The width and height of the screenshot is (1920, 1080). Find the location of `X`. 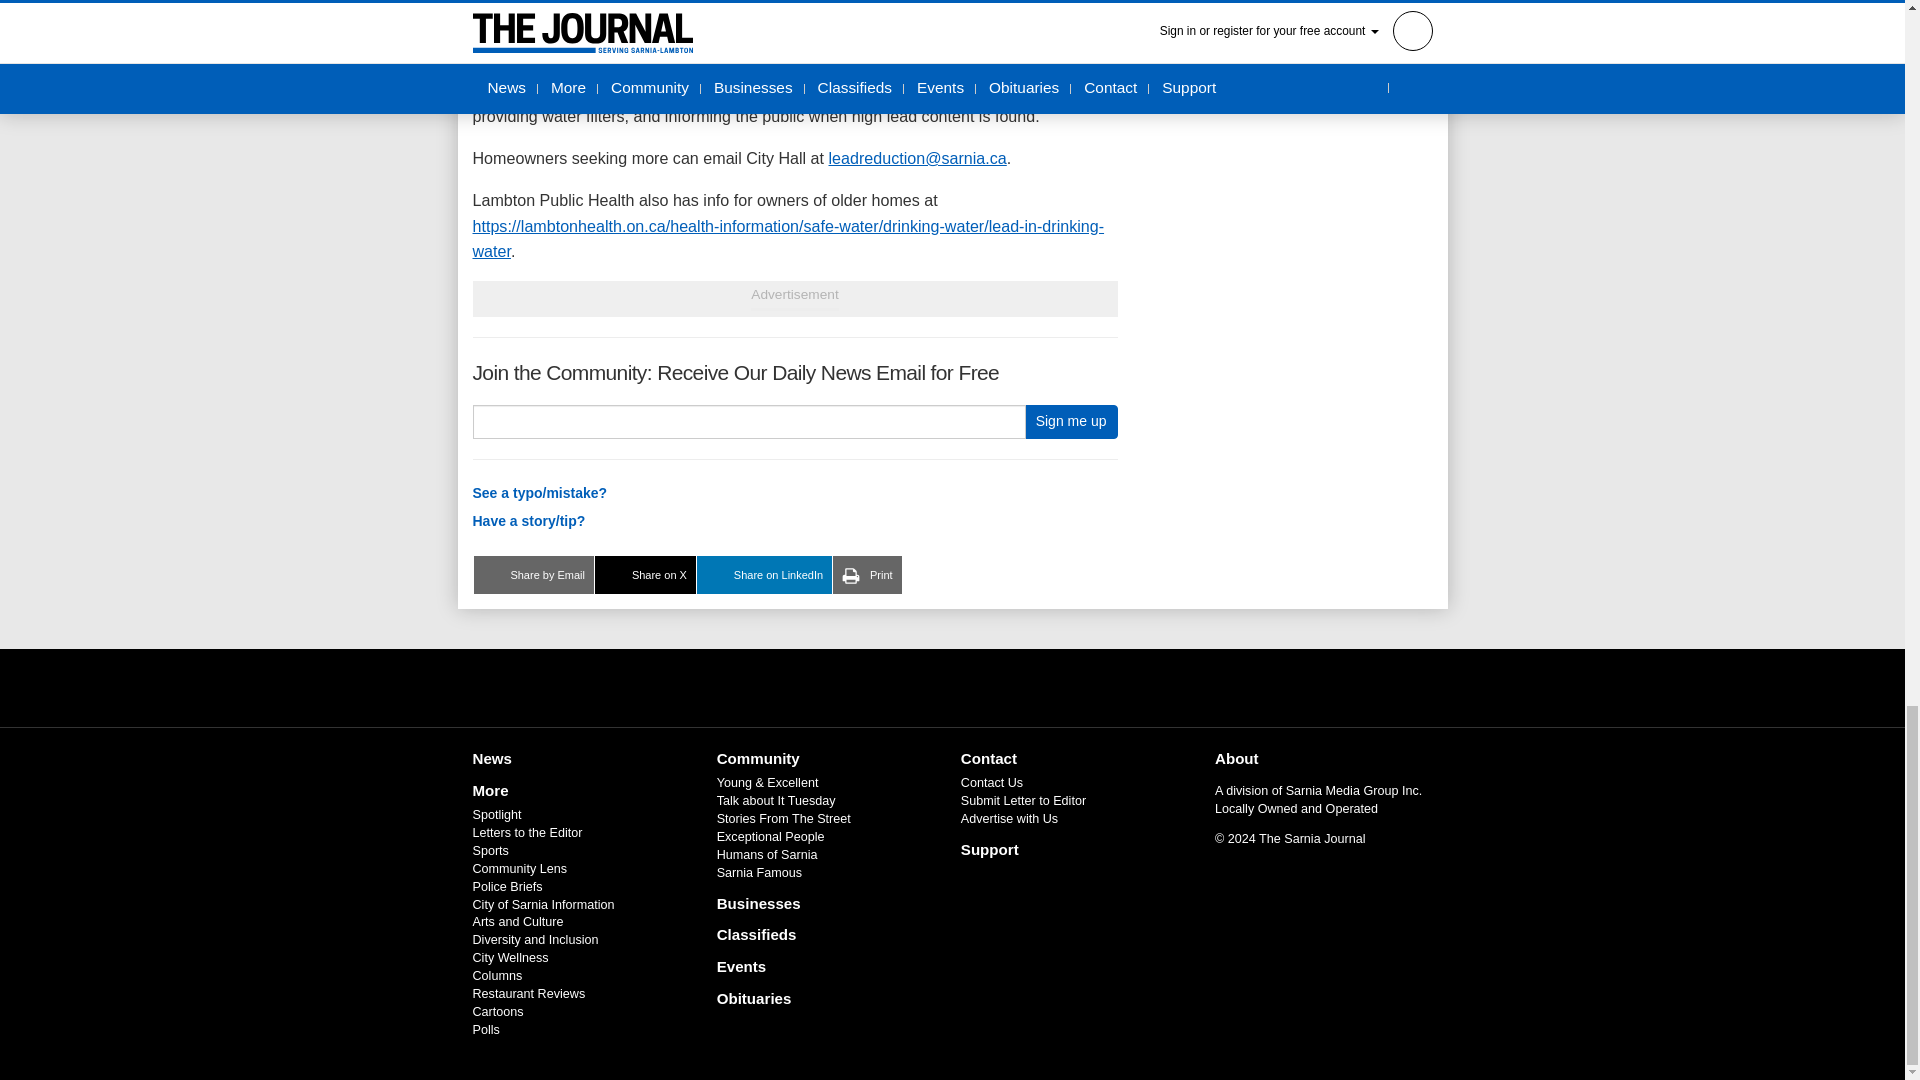

X is located at coordinates (951, 688).